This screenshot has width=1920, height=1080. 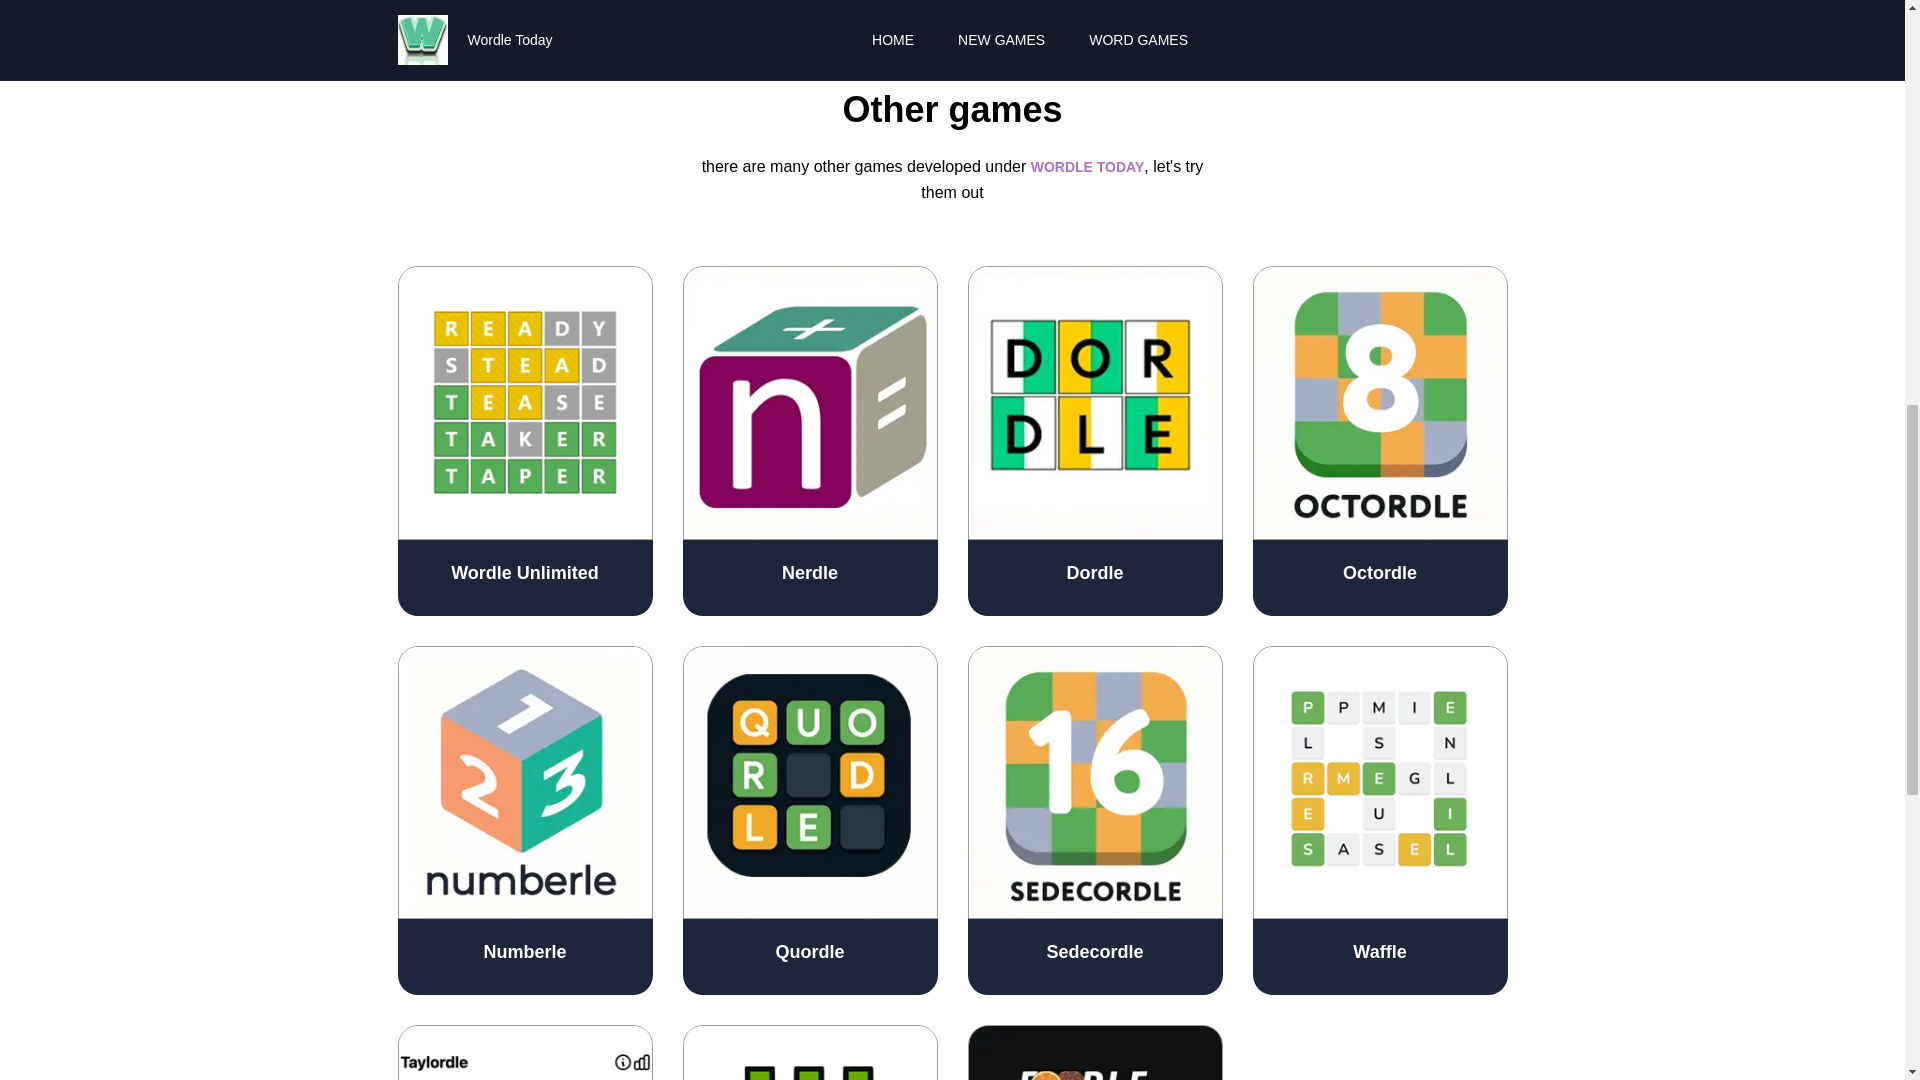 What do you see at coordinates (524, 1052) in the screenshot?
I see `Taylordle` at bounding box center [524, 1052].